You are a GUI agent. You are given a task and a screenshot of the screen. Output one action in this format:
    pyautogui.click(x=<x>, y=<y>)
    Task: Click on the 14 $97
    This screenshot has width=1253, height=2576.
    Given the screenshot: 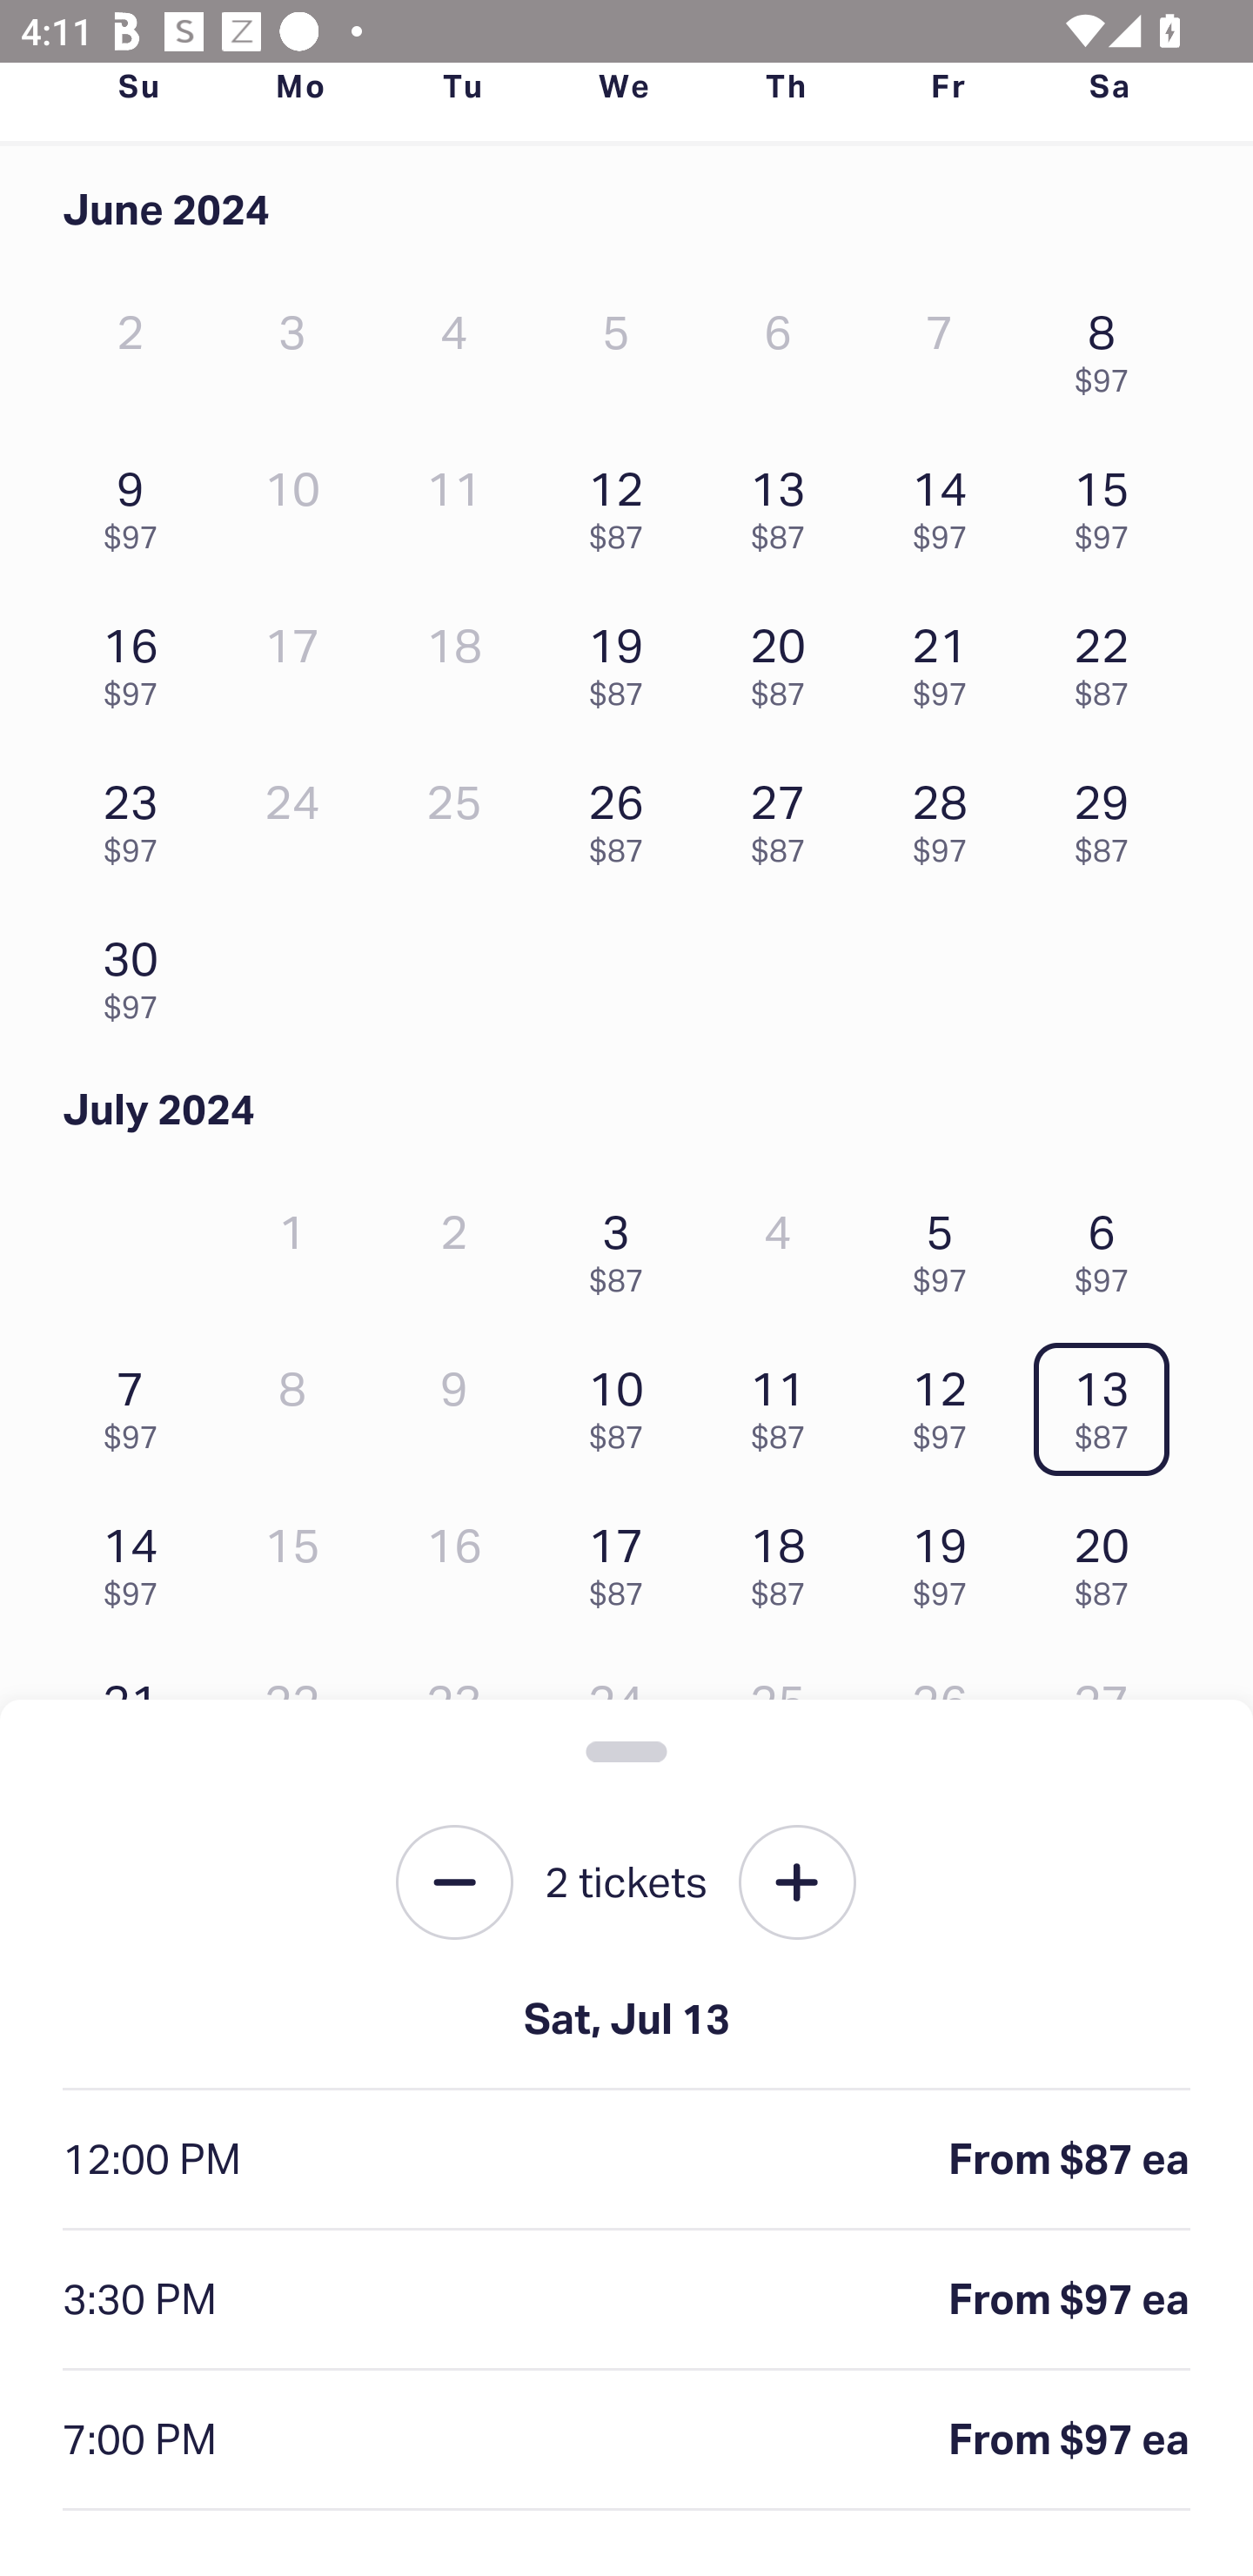 What is the action you would take?
    pyautogui.click(x=138, y=1560)
    